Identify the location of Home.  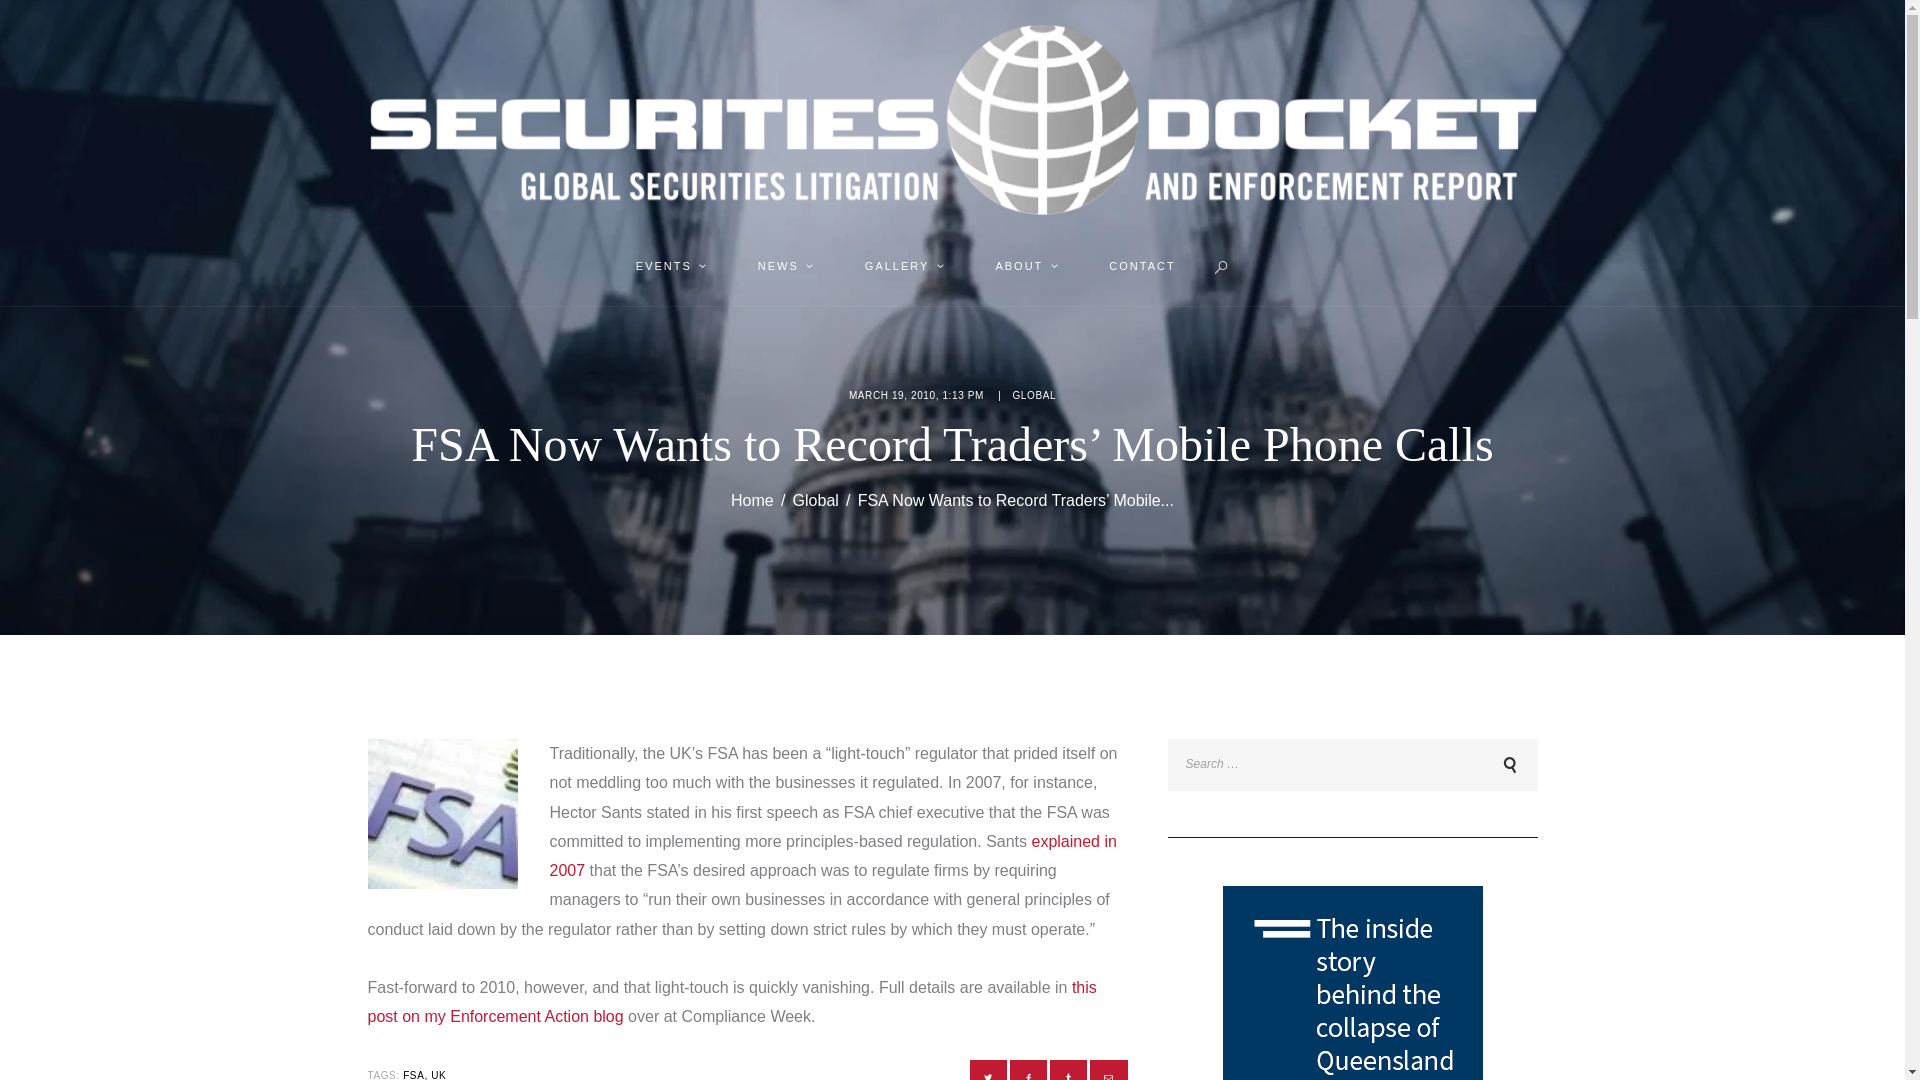
(752, 500).